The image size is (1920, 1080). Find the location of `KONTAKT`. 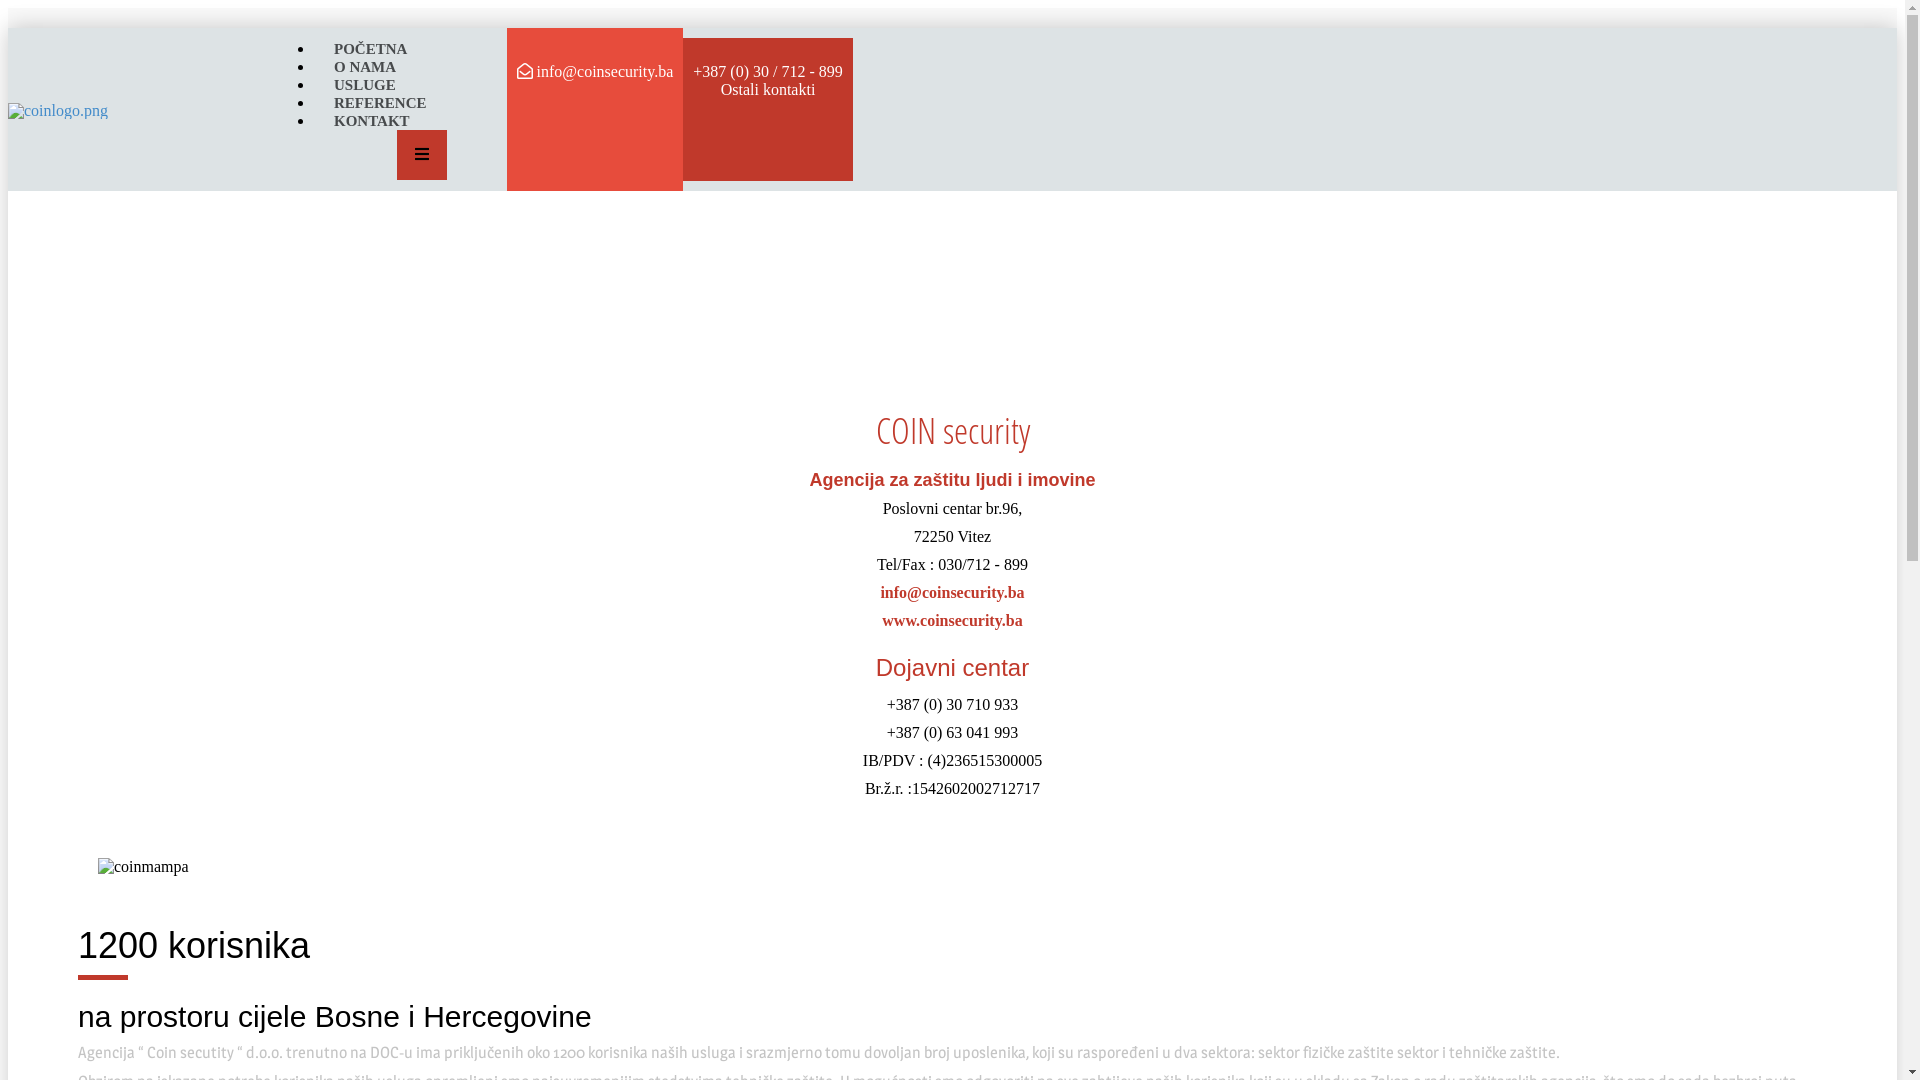

KONTAKT is located at coordinates (372, 120).